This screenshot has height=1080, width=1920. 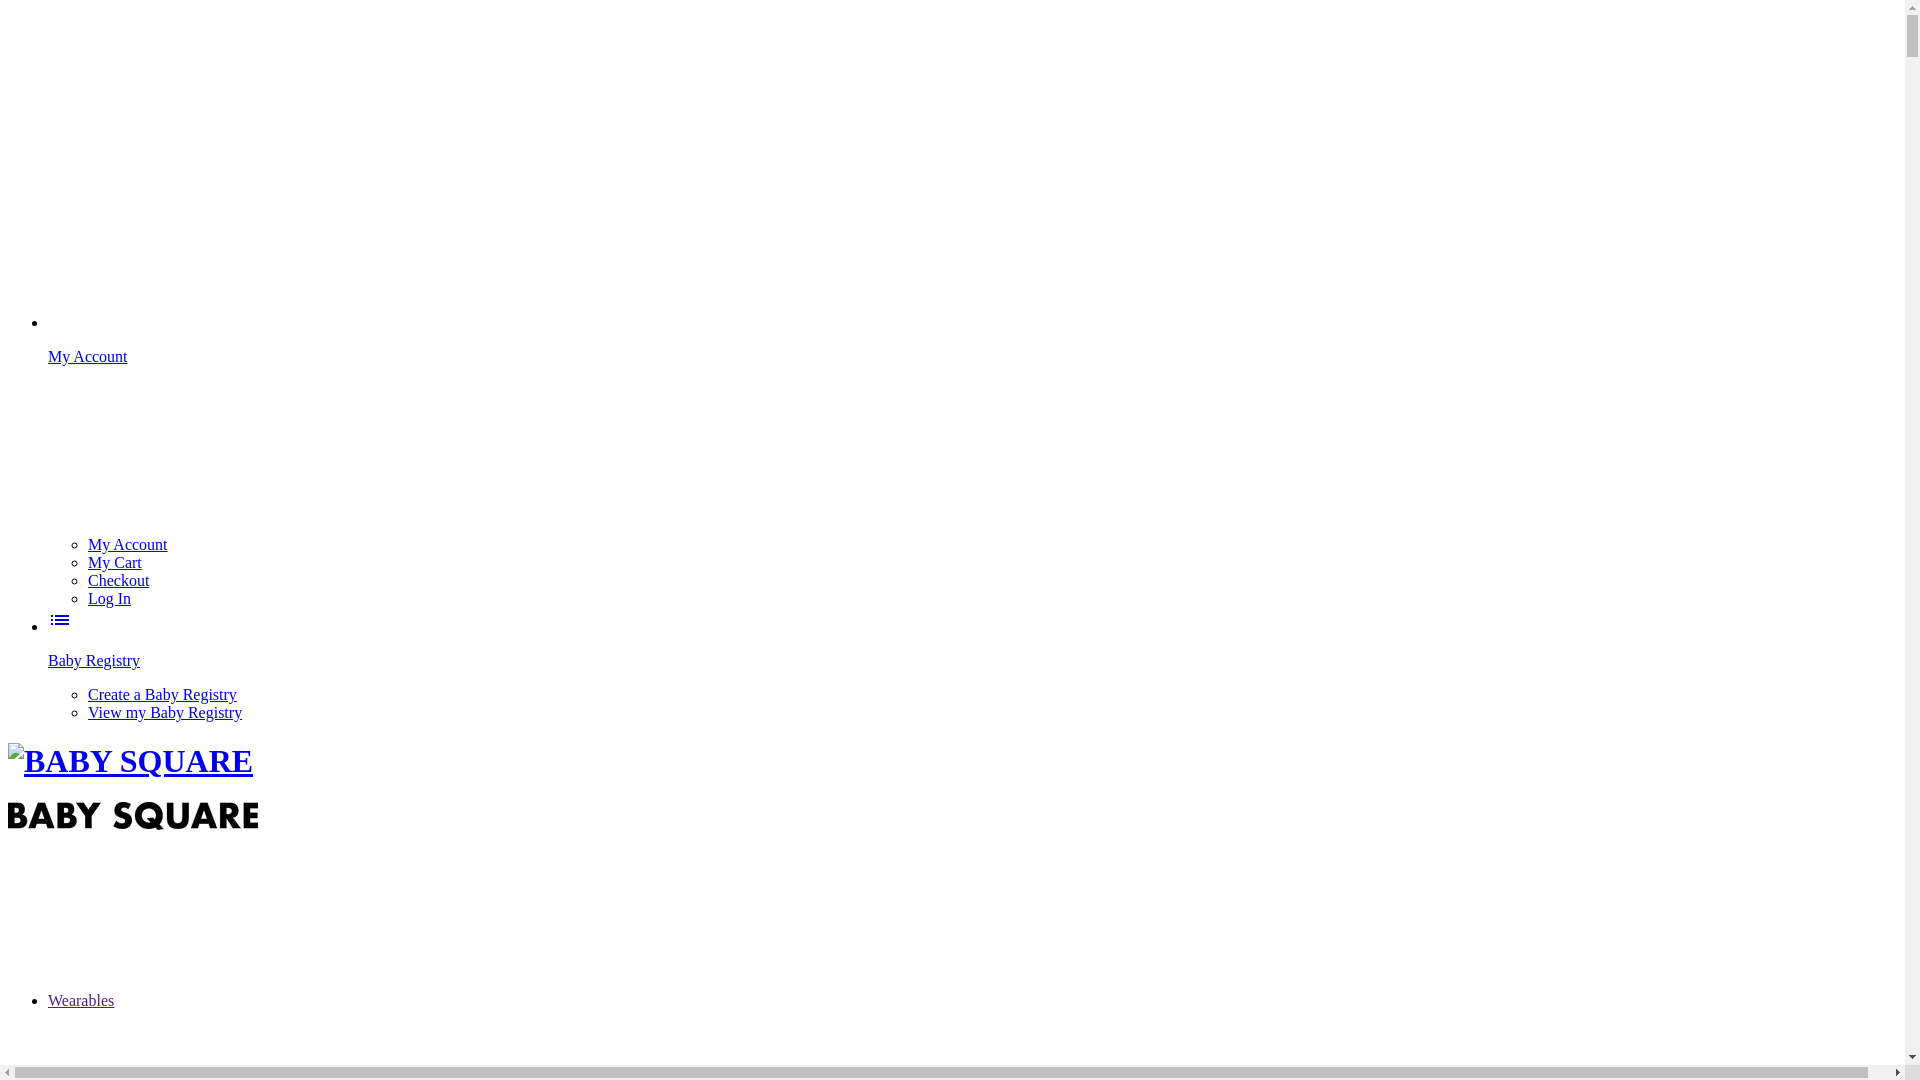 What do you see at coordinates (110, 598) in the screenshot?
I see `Log In` at bounding box center [110, 598].